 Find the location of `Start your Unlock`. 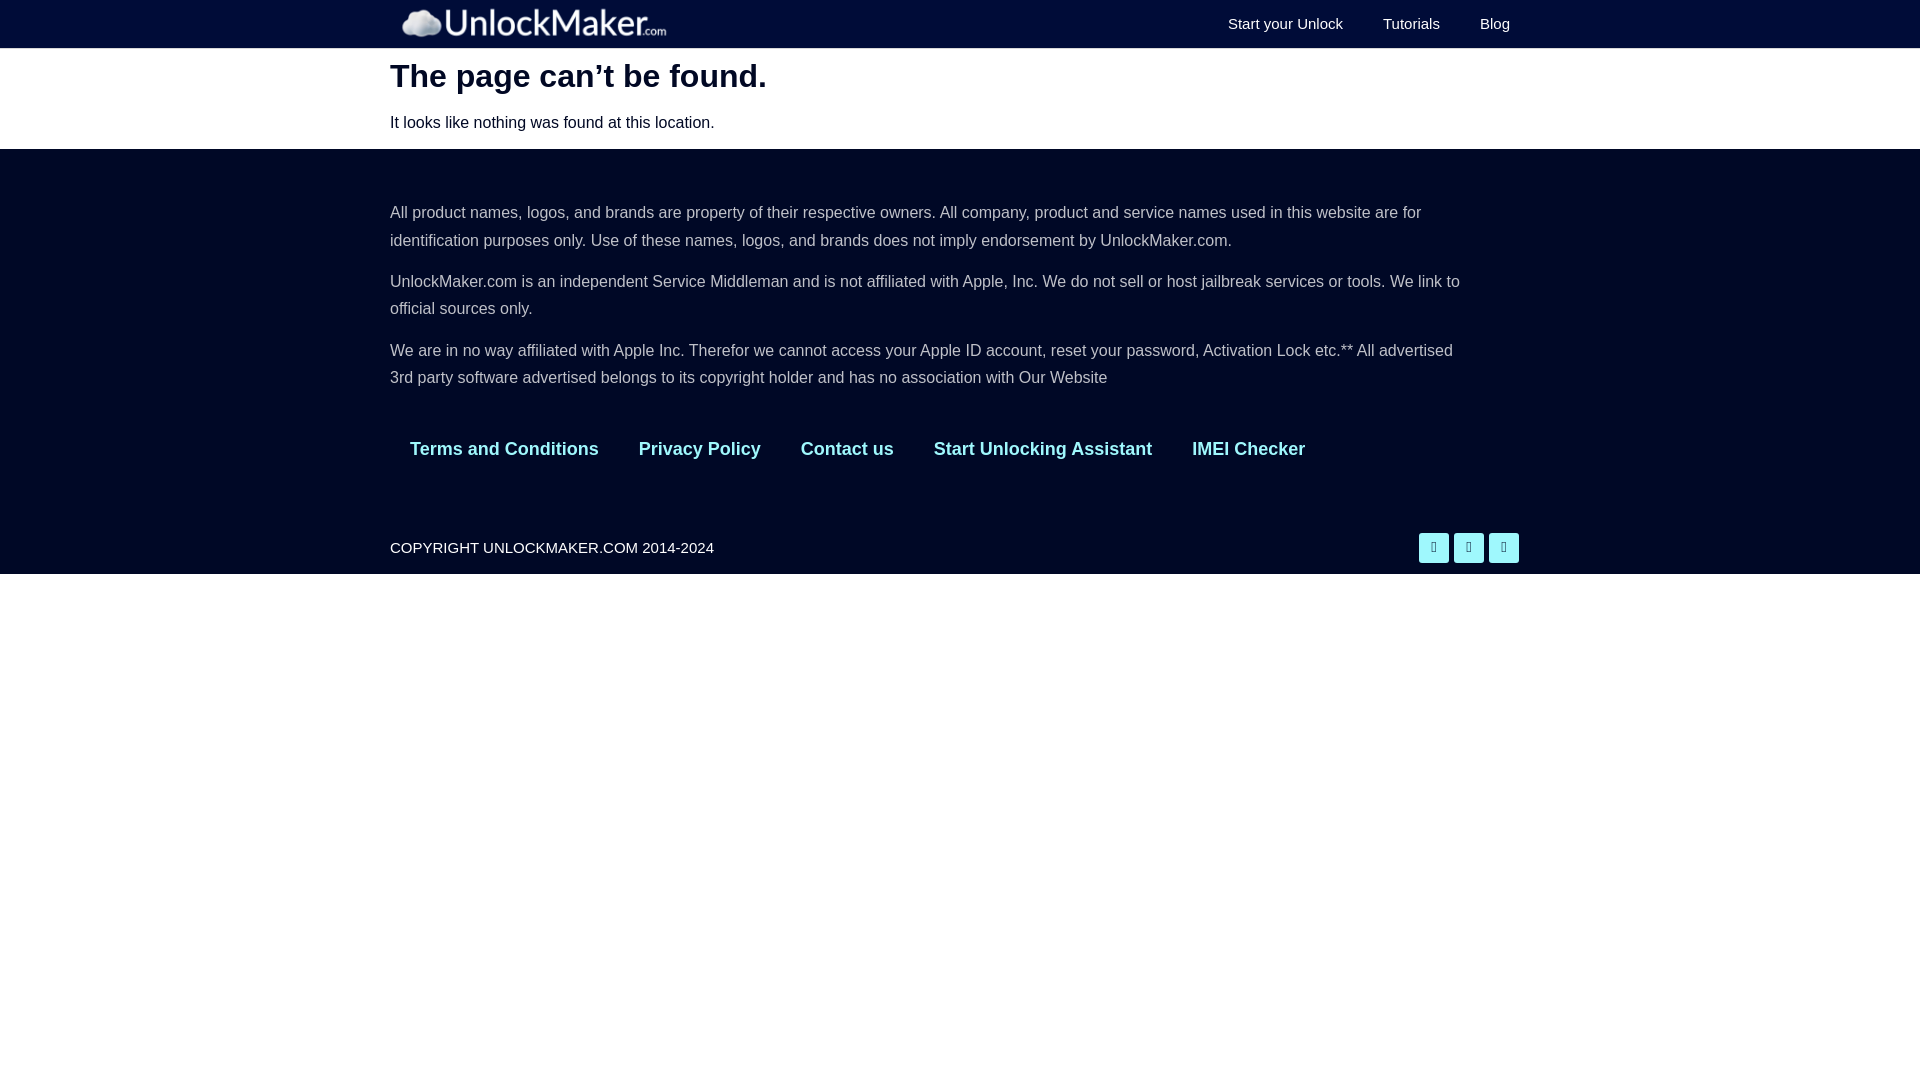

Start your Unlock is located at coordinates (1285, 24).